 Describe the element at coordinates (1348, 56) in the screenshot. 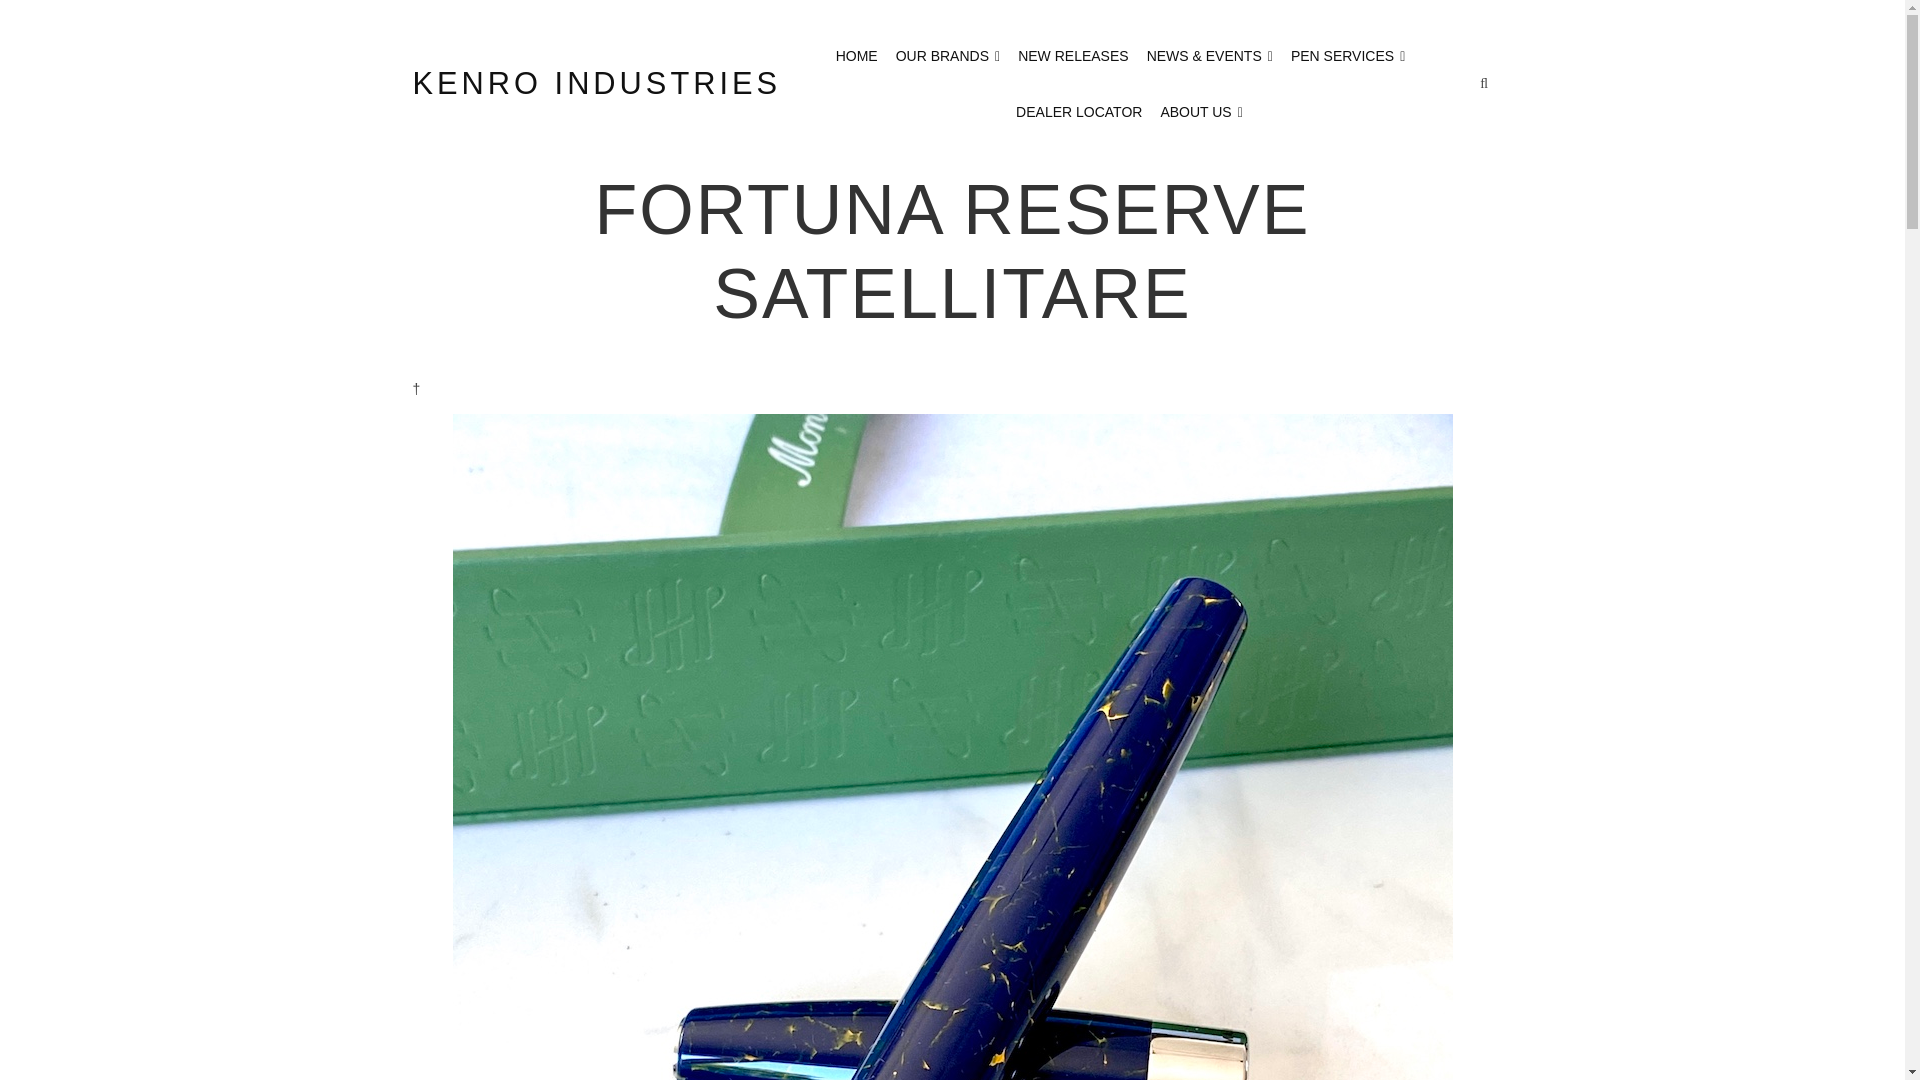

I see `PEN SERVICES` at that location.